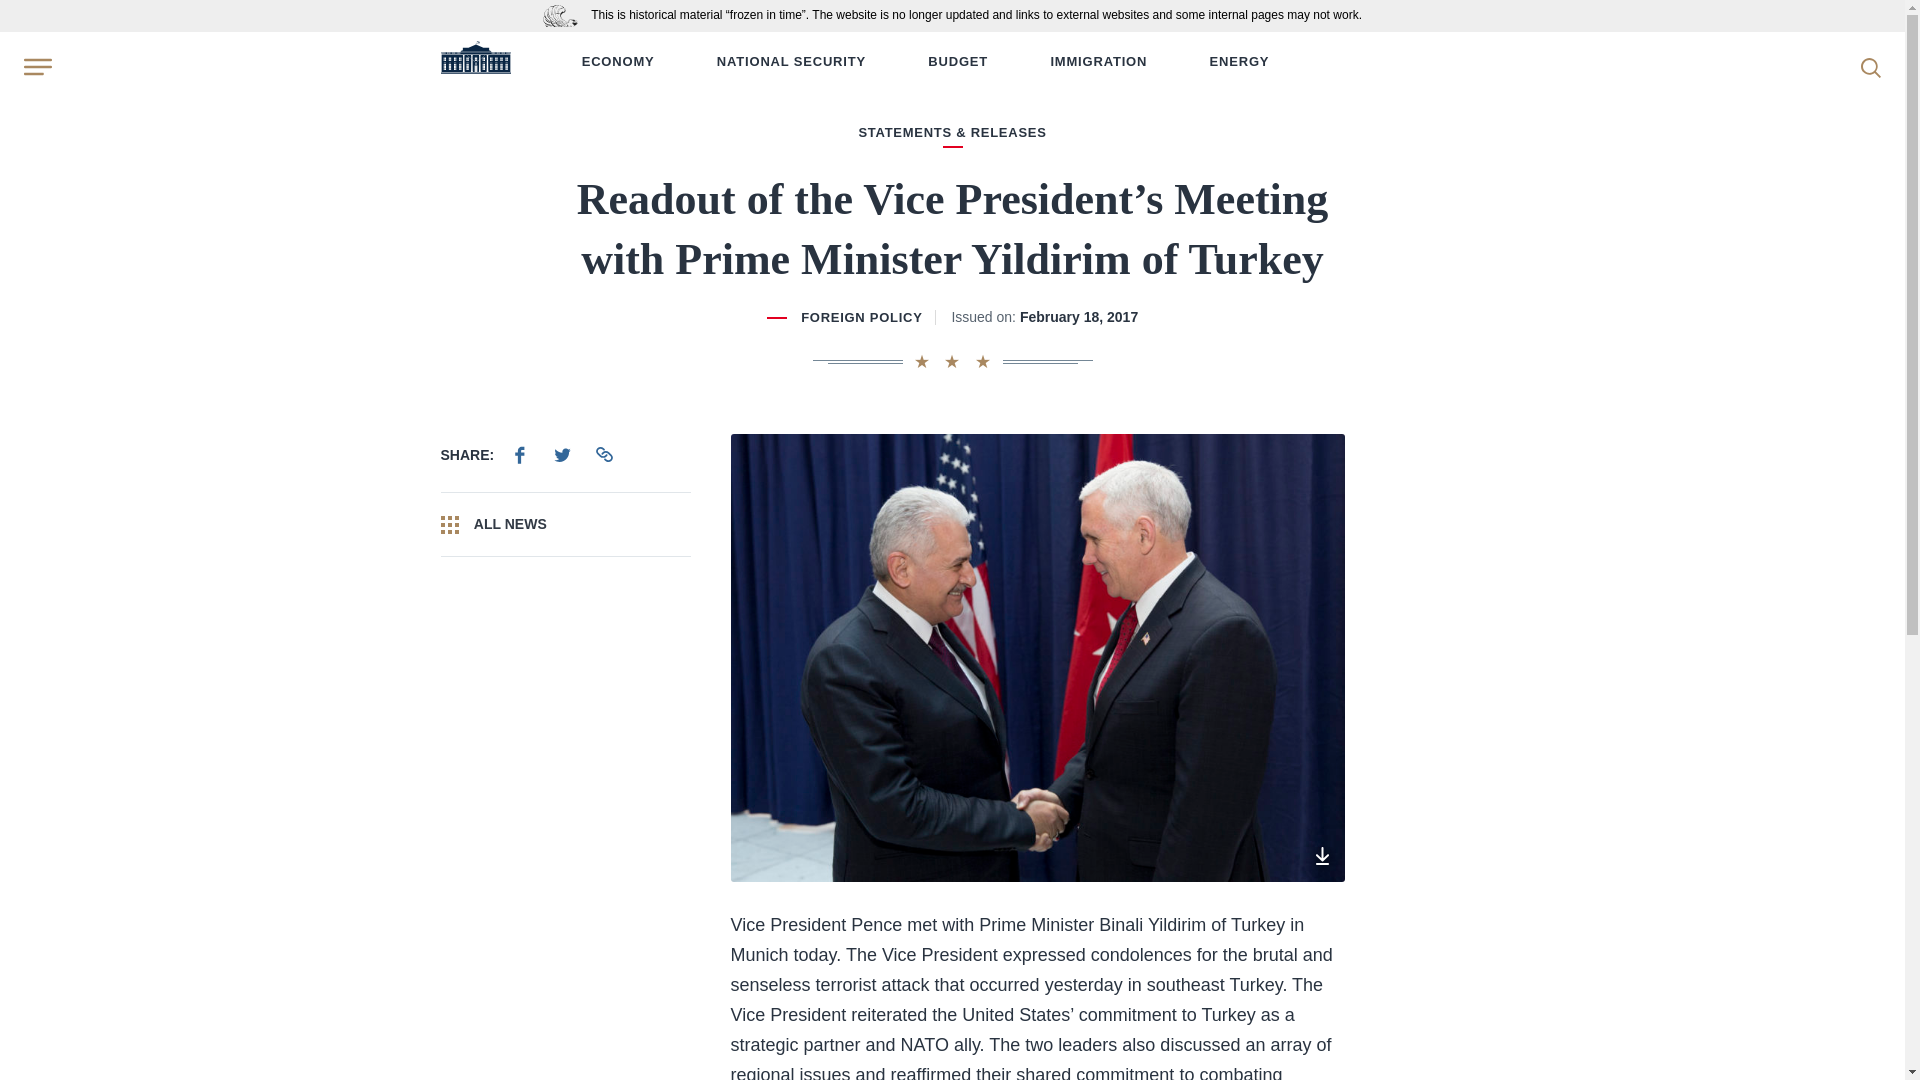 The height and width of the screenshot is (1080, 1920). What do you see at coordinates (565, 14) in the screenshot?
I see `National Archives` at bounding box center [565, 14].